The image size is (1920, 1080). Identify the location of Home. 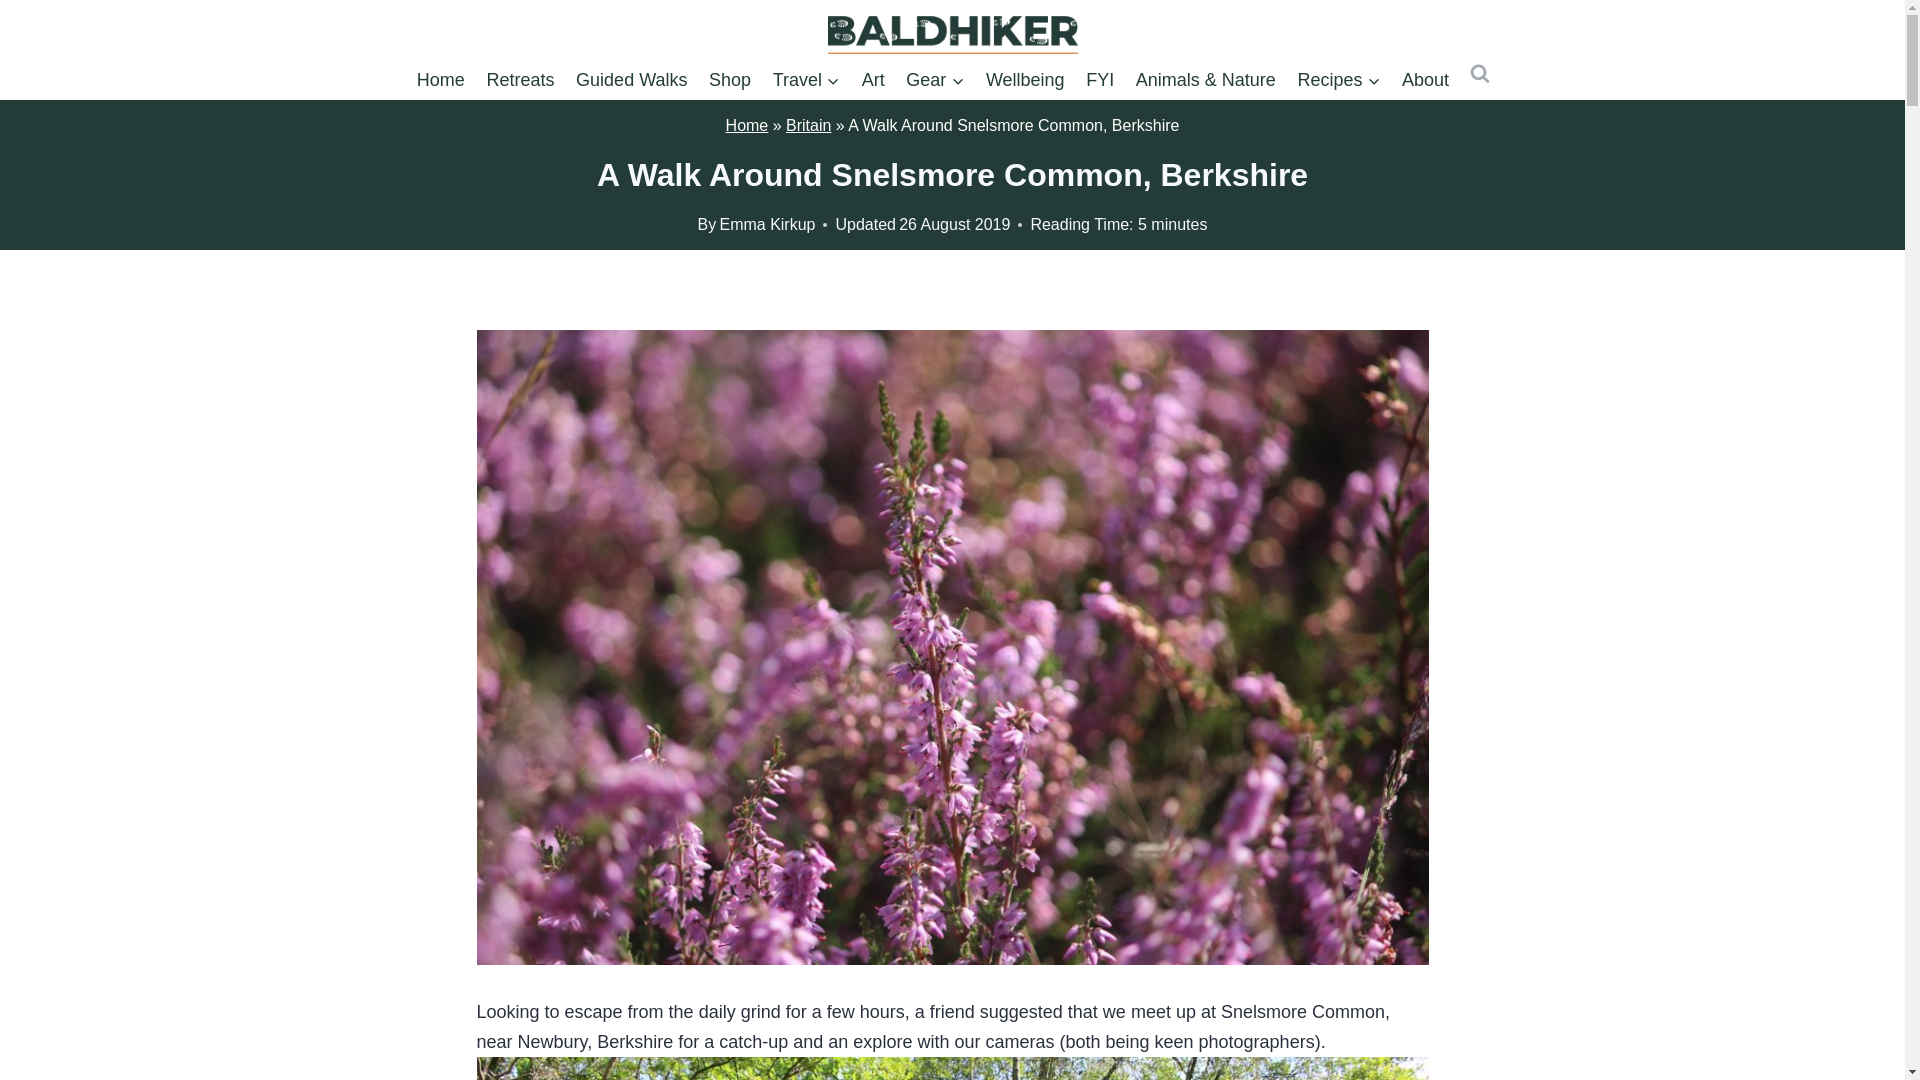
(747, 124).